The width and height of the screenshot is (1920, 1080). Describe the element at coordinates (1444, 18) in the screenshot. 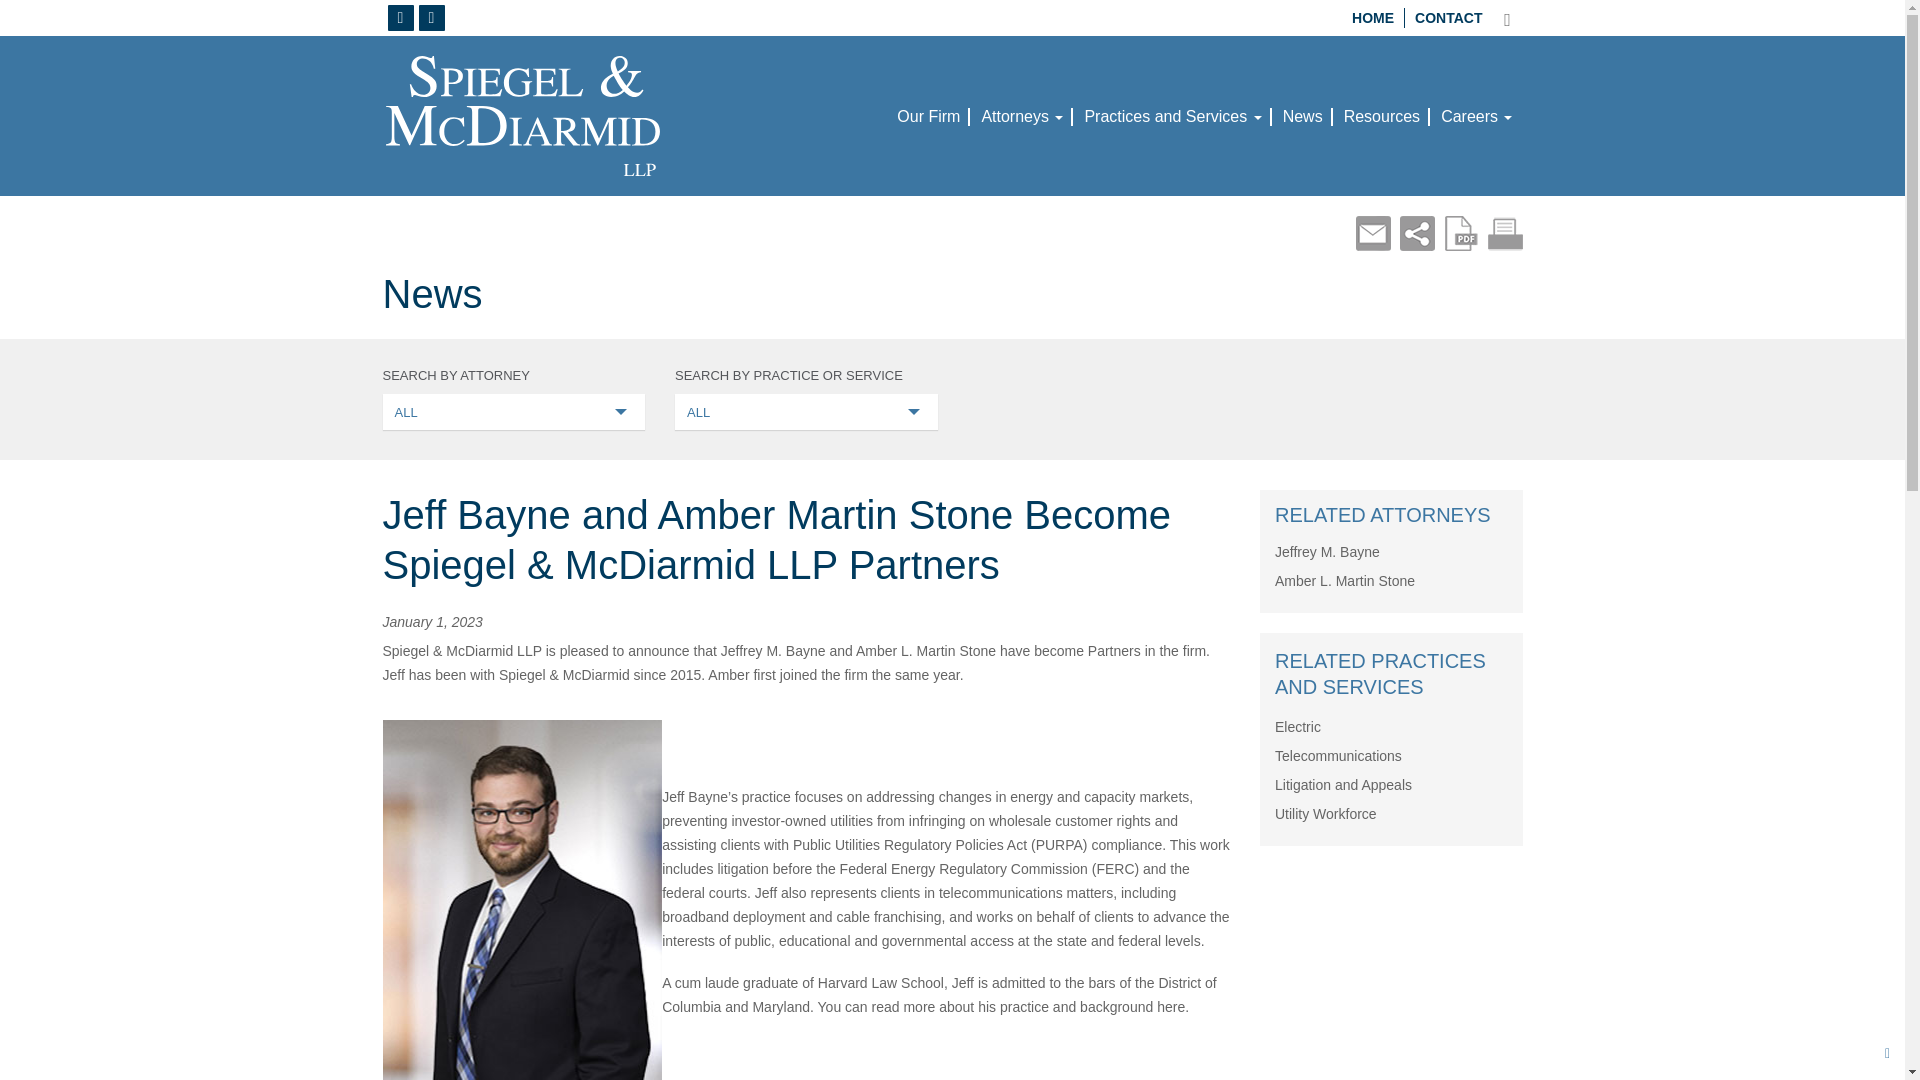

I see `CONTACT` at that location.